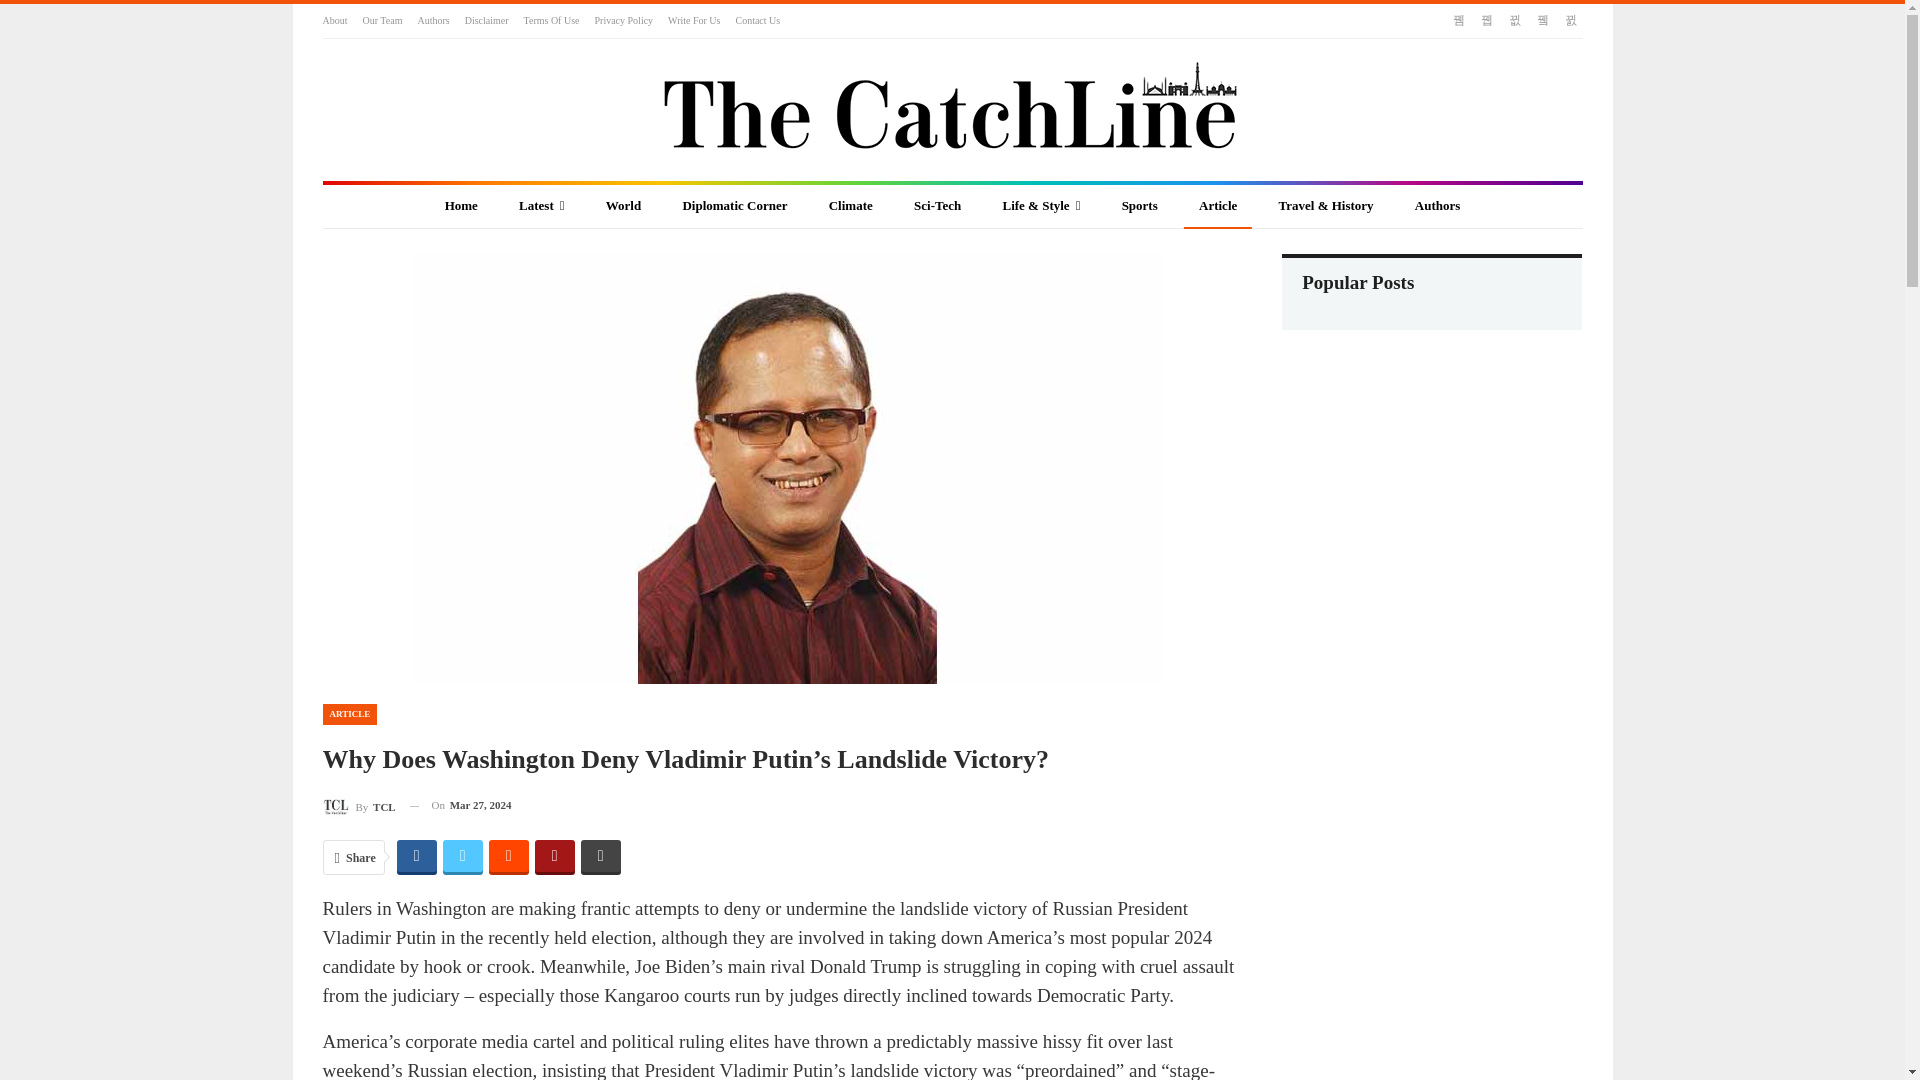 The image size is (1920, 1080). Describe the element at coordinates (850, 206) in the screenshot. I see `Climate` at that location.